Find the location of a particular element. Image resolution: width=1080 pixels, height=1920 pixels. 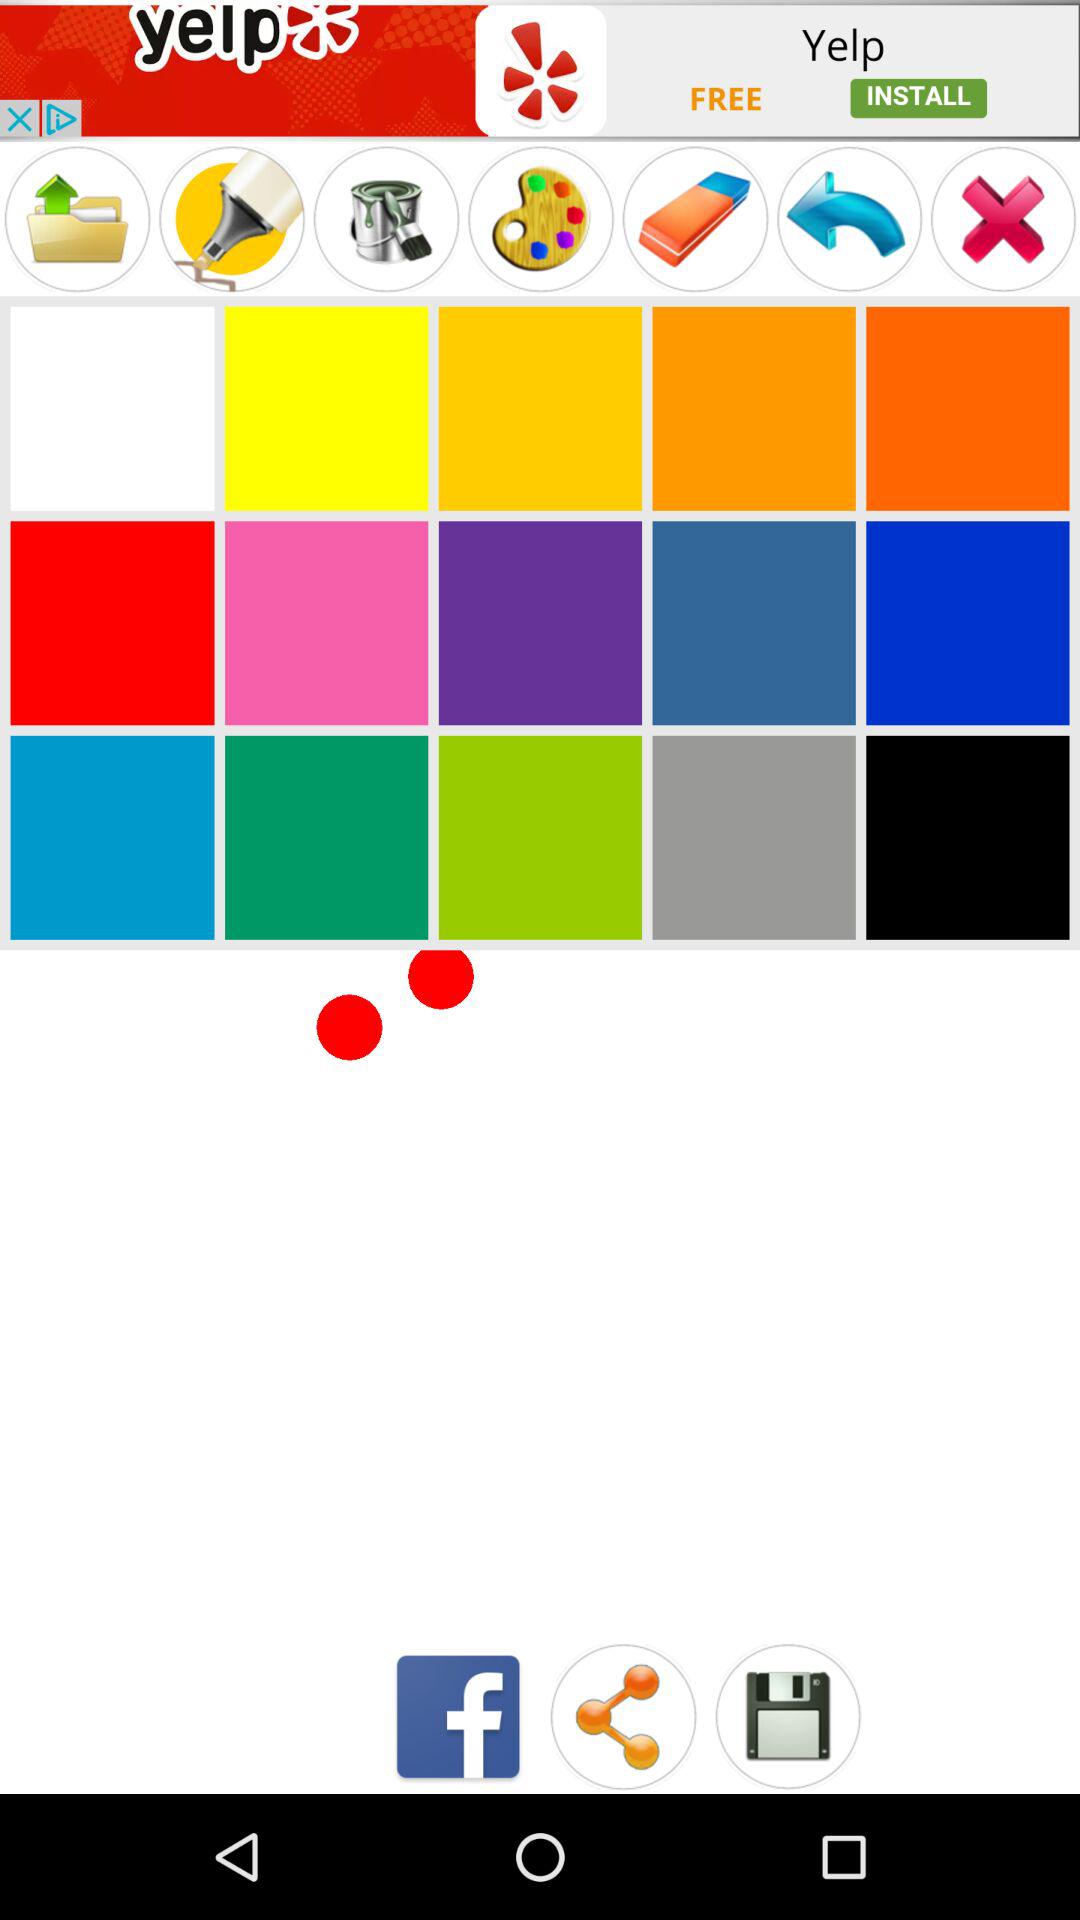

choose red color is located at coordinates (112, 623).